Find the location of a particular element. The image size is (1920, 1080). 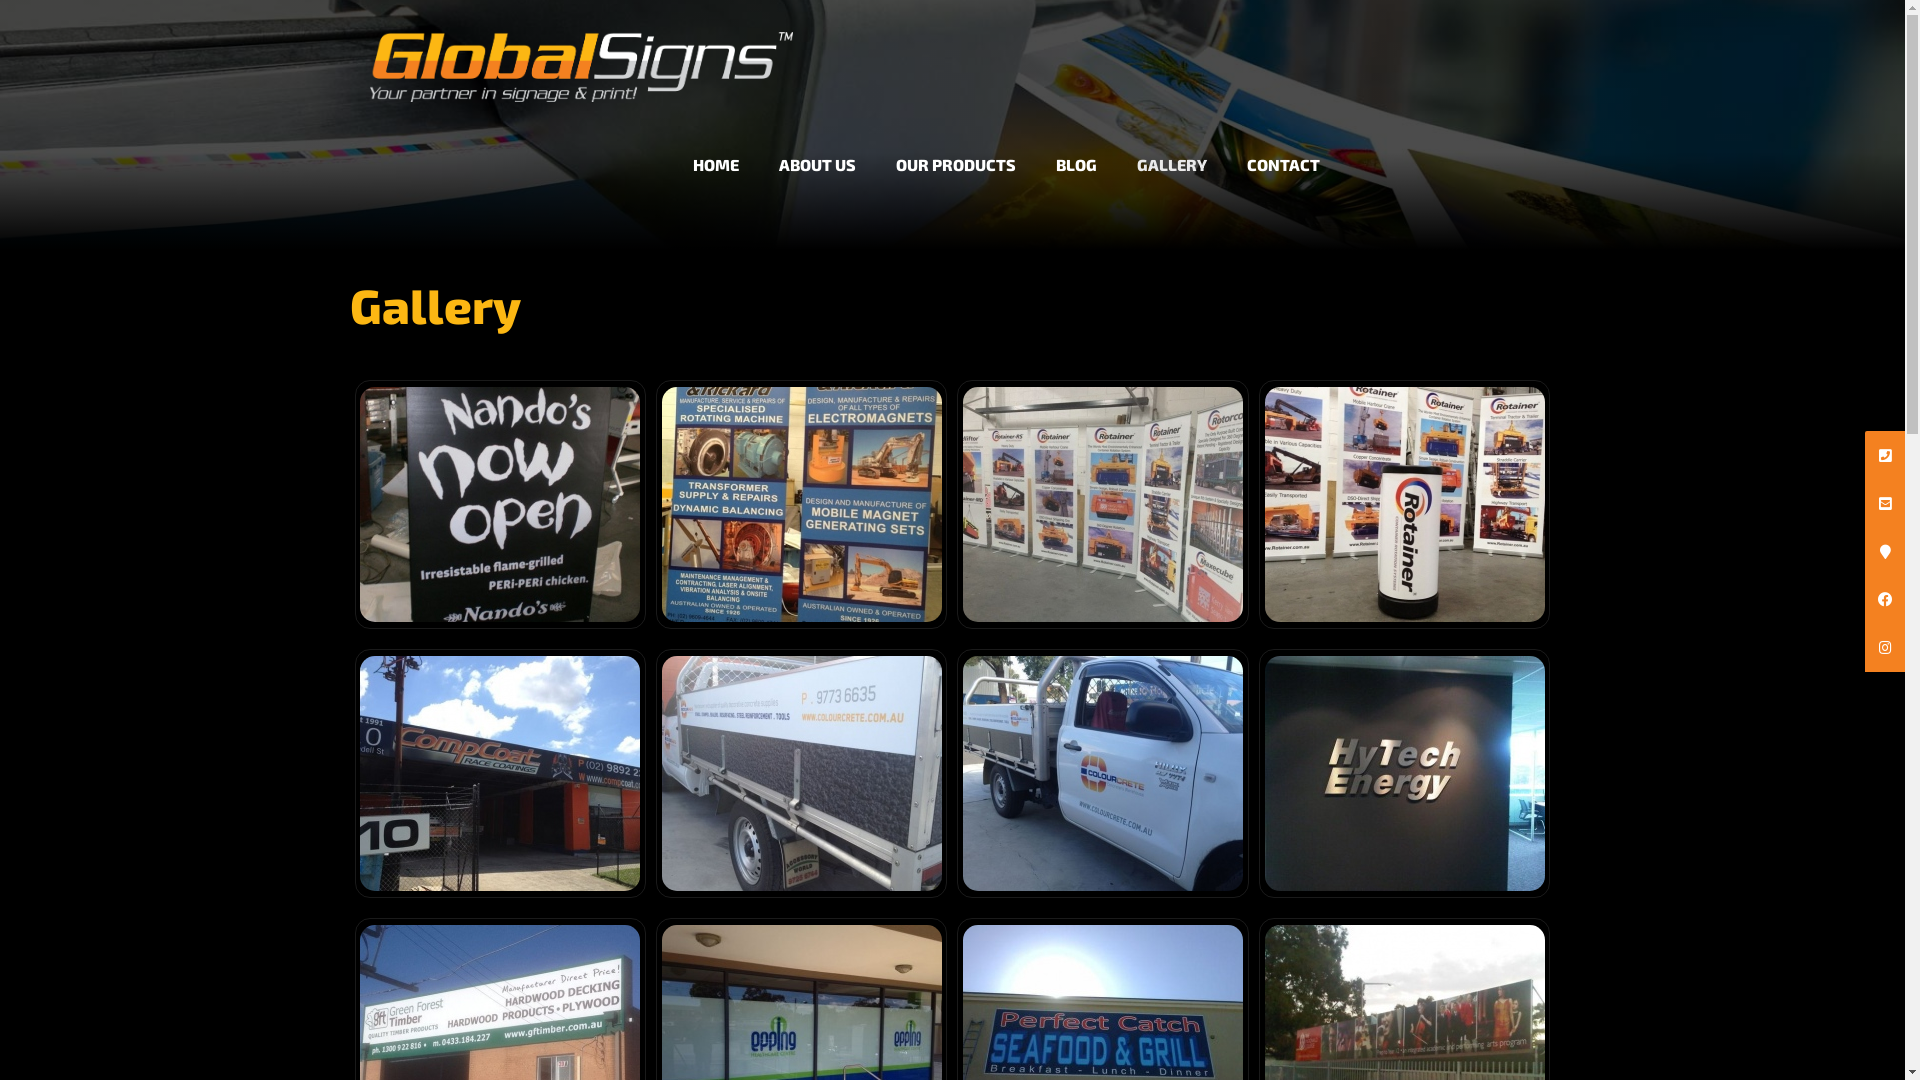

Banner_Stand_Rotainer is located at coordinates (1404, 504).